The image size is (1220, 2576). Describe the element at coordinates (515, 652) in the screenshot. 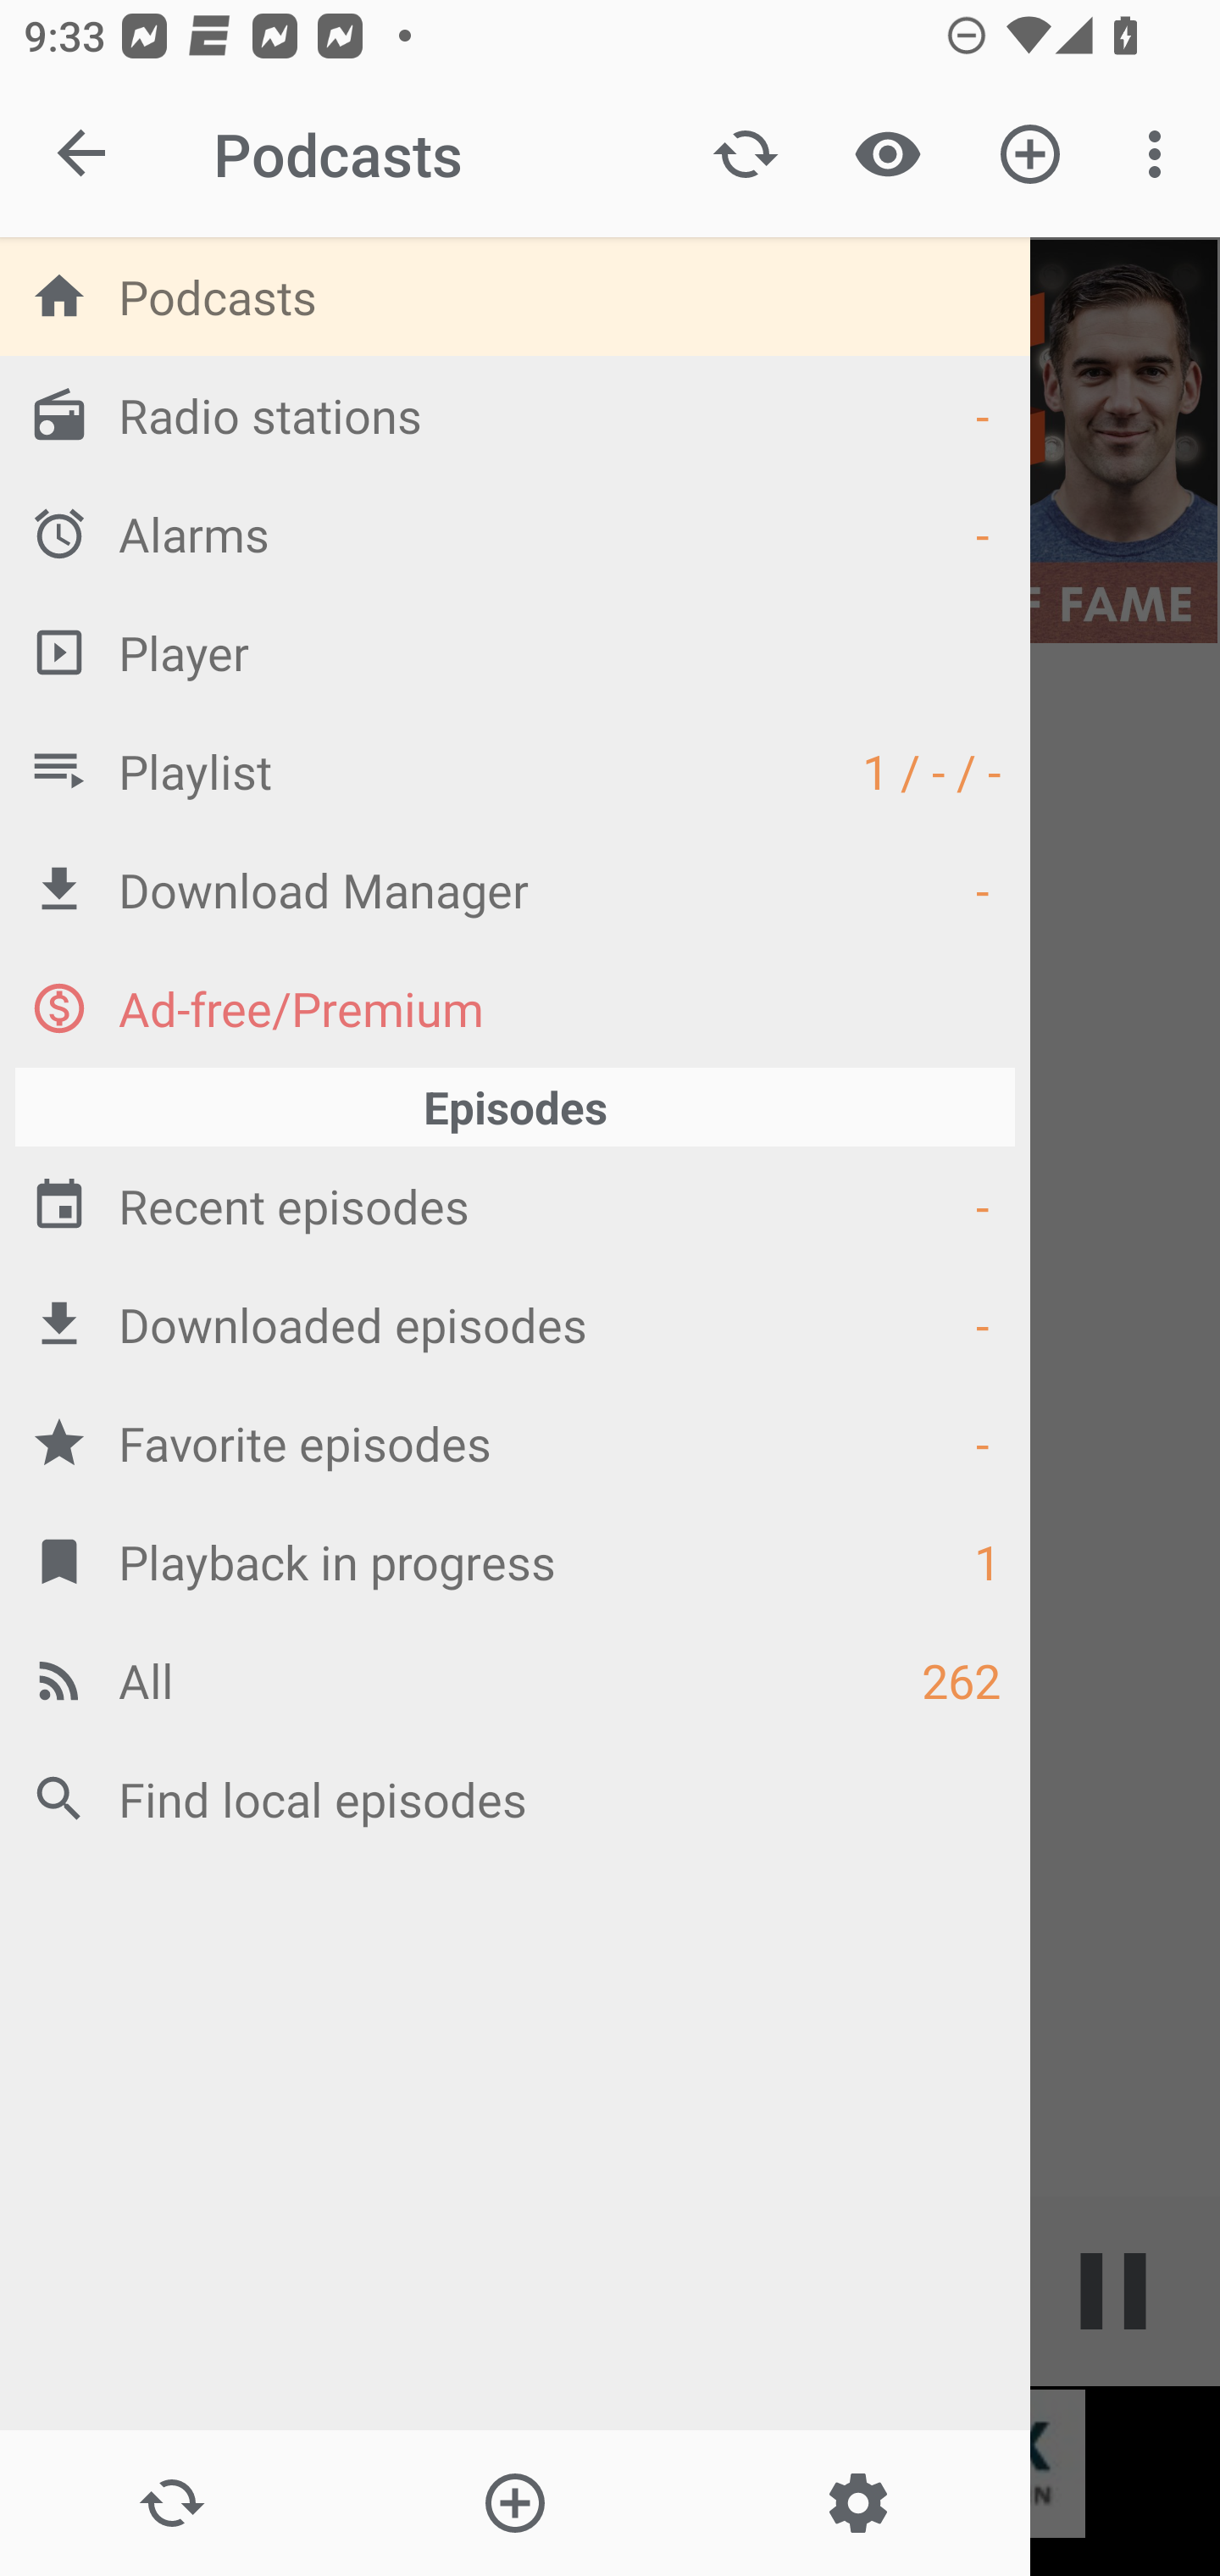

I see `Player` at that location.